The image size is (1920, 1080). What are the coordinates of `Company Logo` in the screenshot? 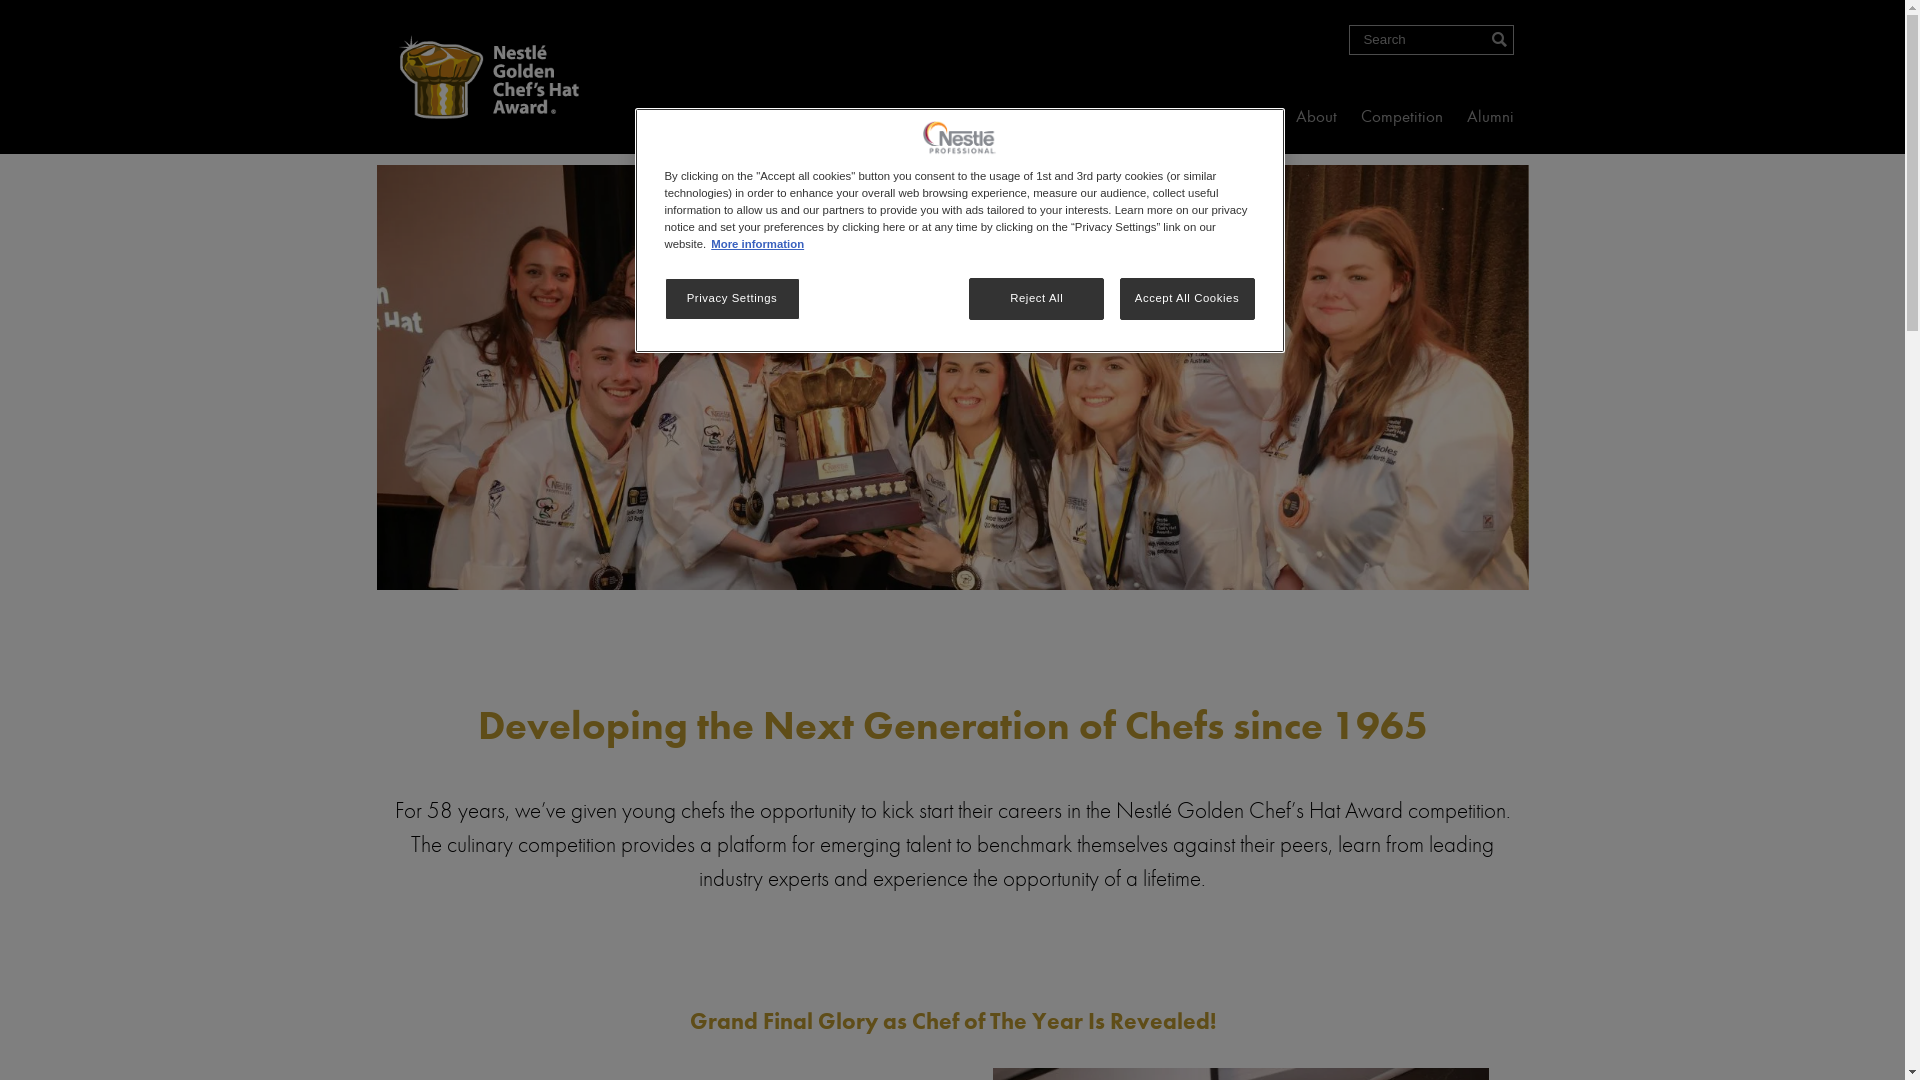 It's located at (960, 138).